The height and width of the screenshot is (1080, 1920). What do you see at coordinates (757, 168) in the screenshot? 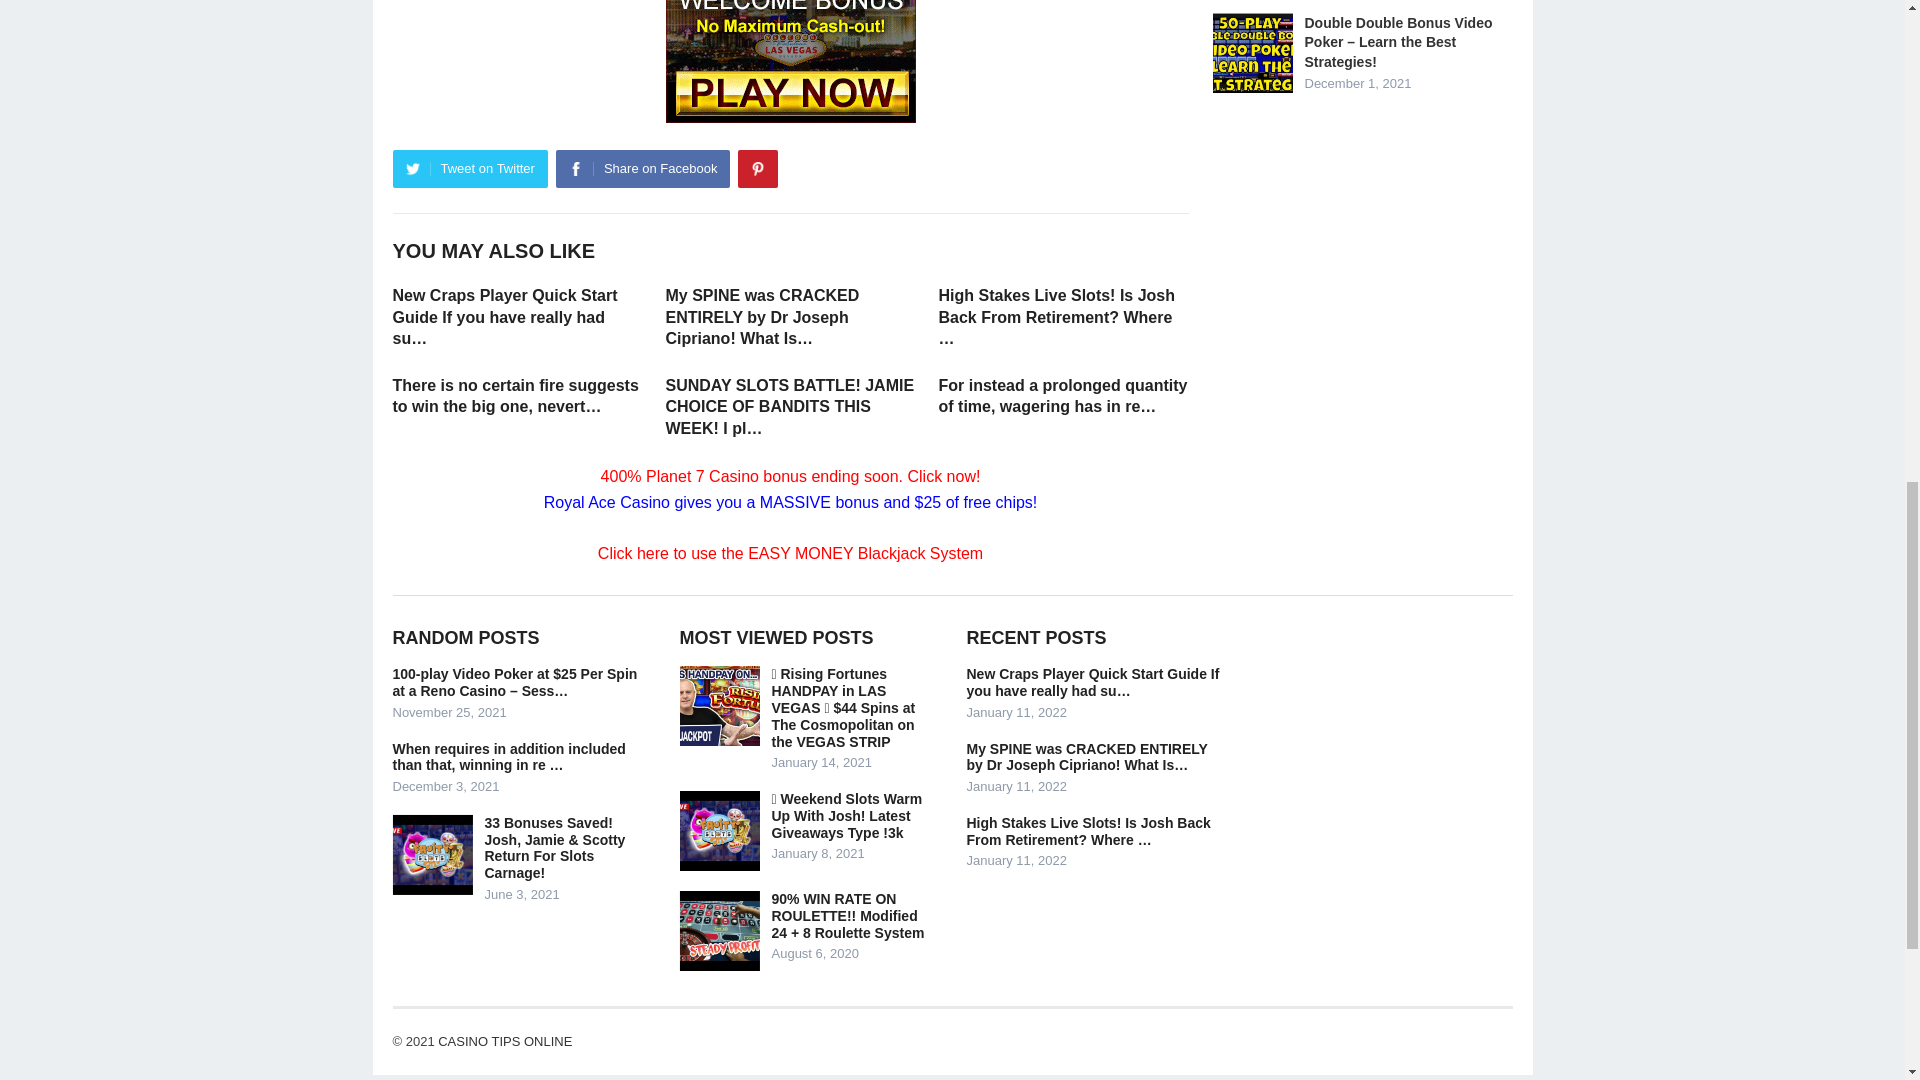
I see `Pinterest` at bounding box center [757, 168].